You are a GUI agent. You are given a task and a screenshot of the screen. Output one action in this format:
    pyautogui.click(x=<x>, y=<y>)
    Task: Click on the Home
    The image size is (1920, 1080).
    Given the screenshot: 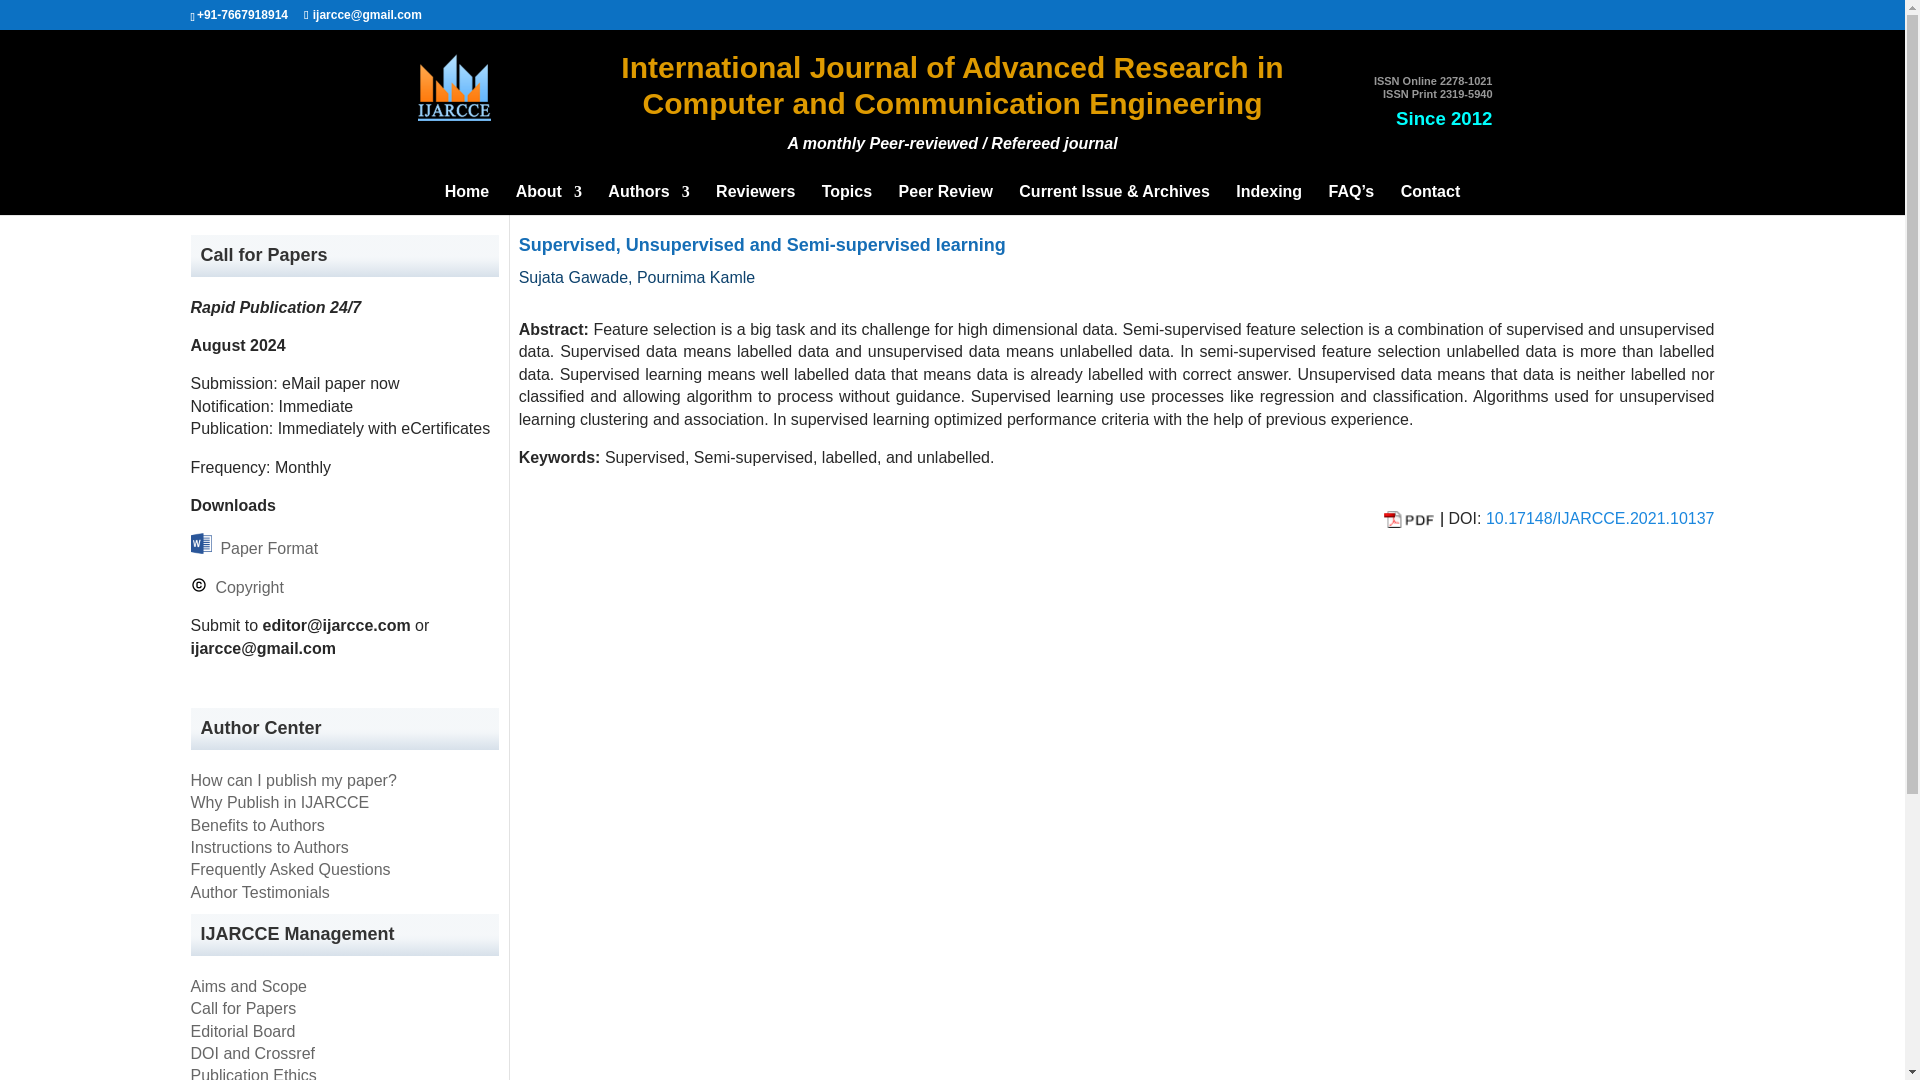 What is the action you would take?
    pyautogui.click(x=467, y=199)
    